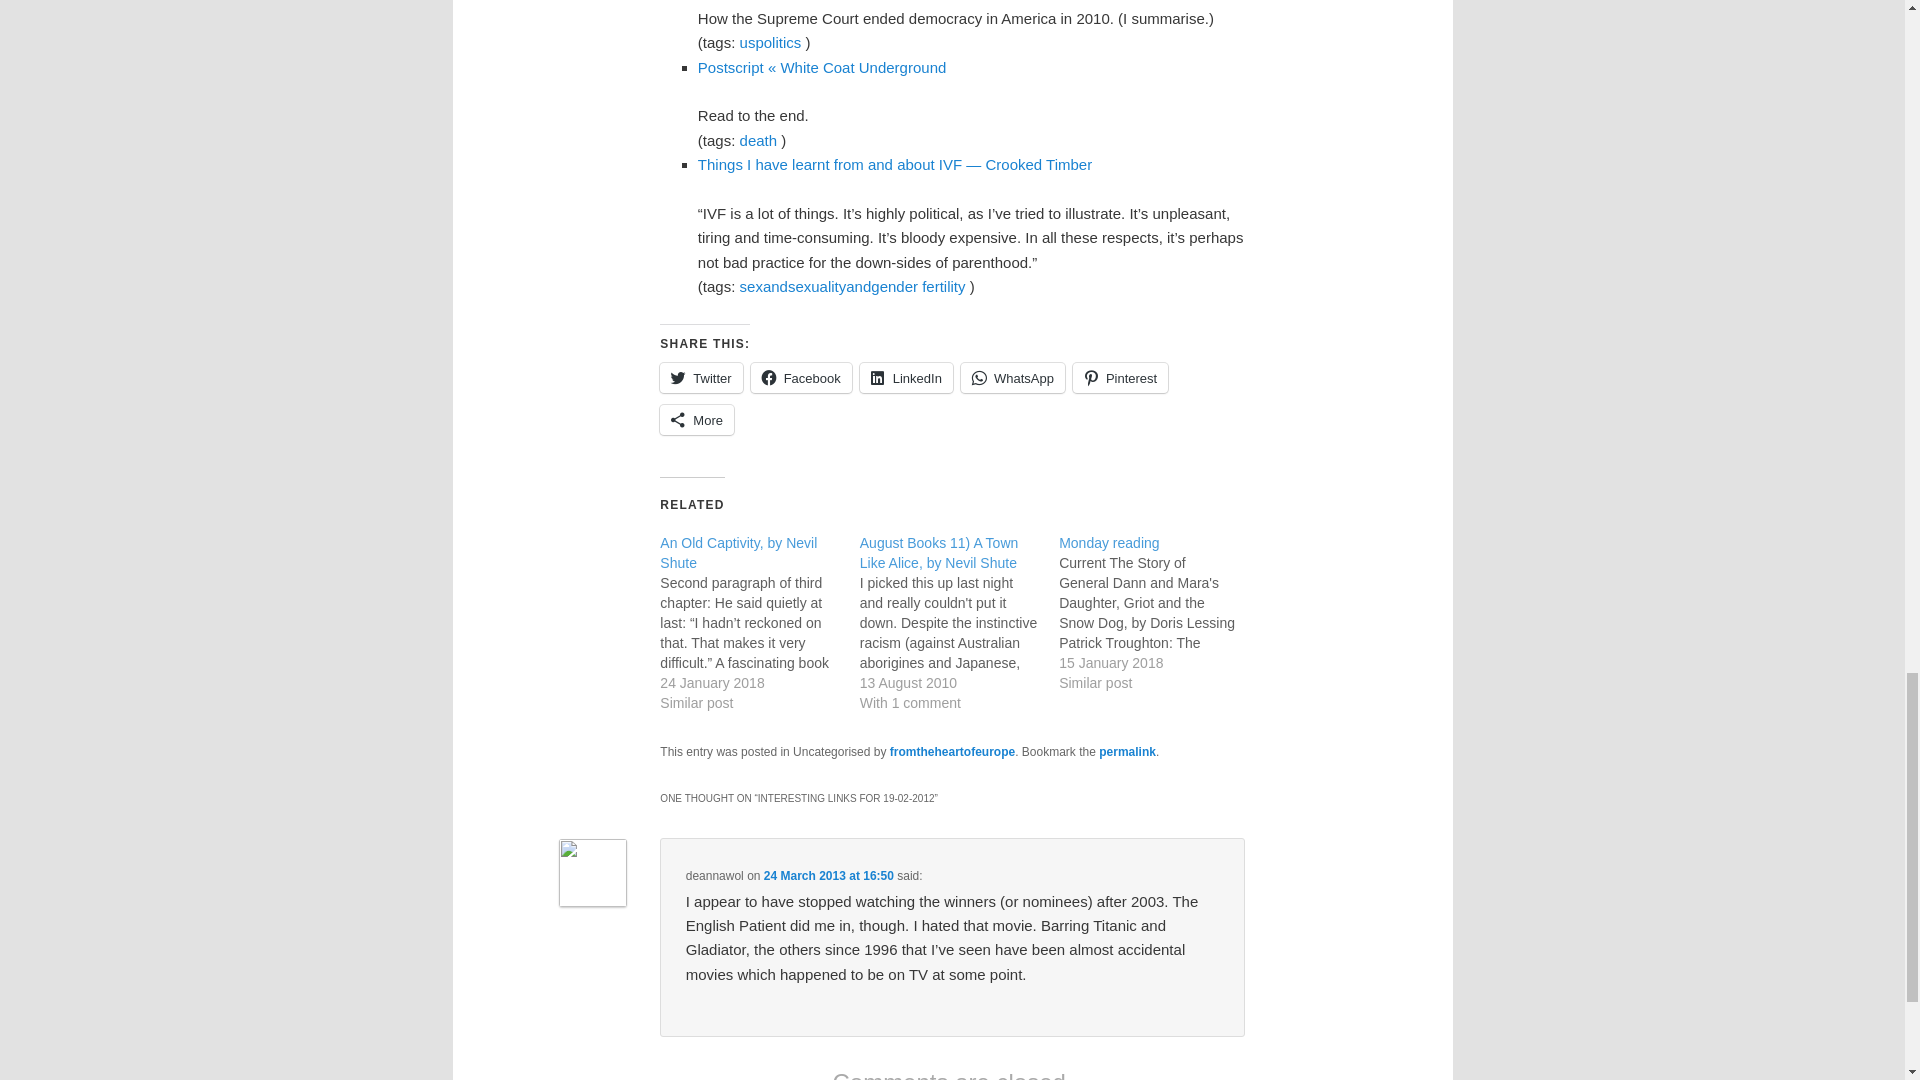 This screenshot has width=1920, height=1080. I want to click on Click to share on Facebook, so click(801, 378).